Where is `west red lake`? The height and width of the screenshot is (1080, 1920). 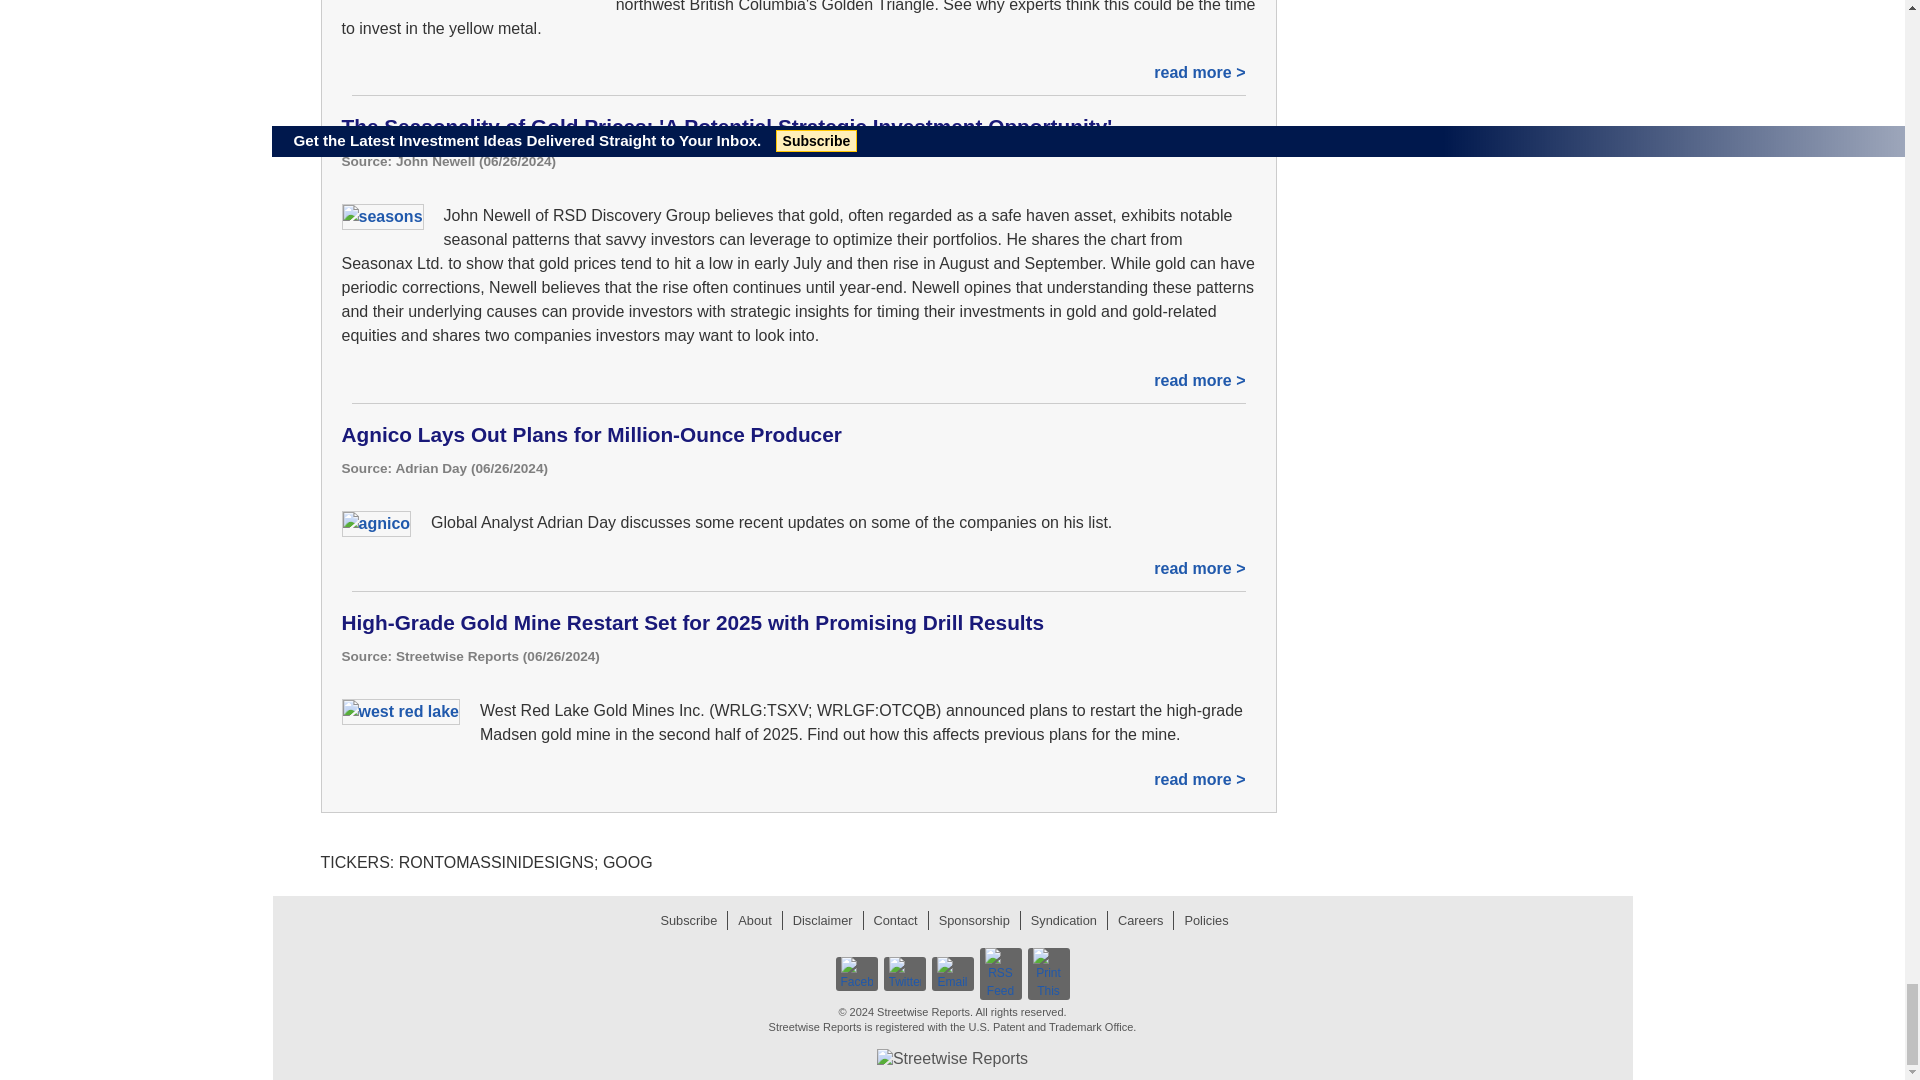 west red lake is located at coordinates (400, 711).